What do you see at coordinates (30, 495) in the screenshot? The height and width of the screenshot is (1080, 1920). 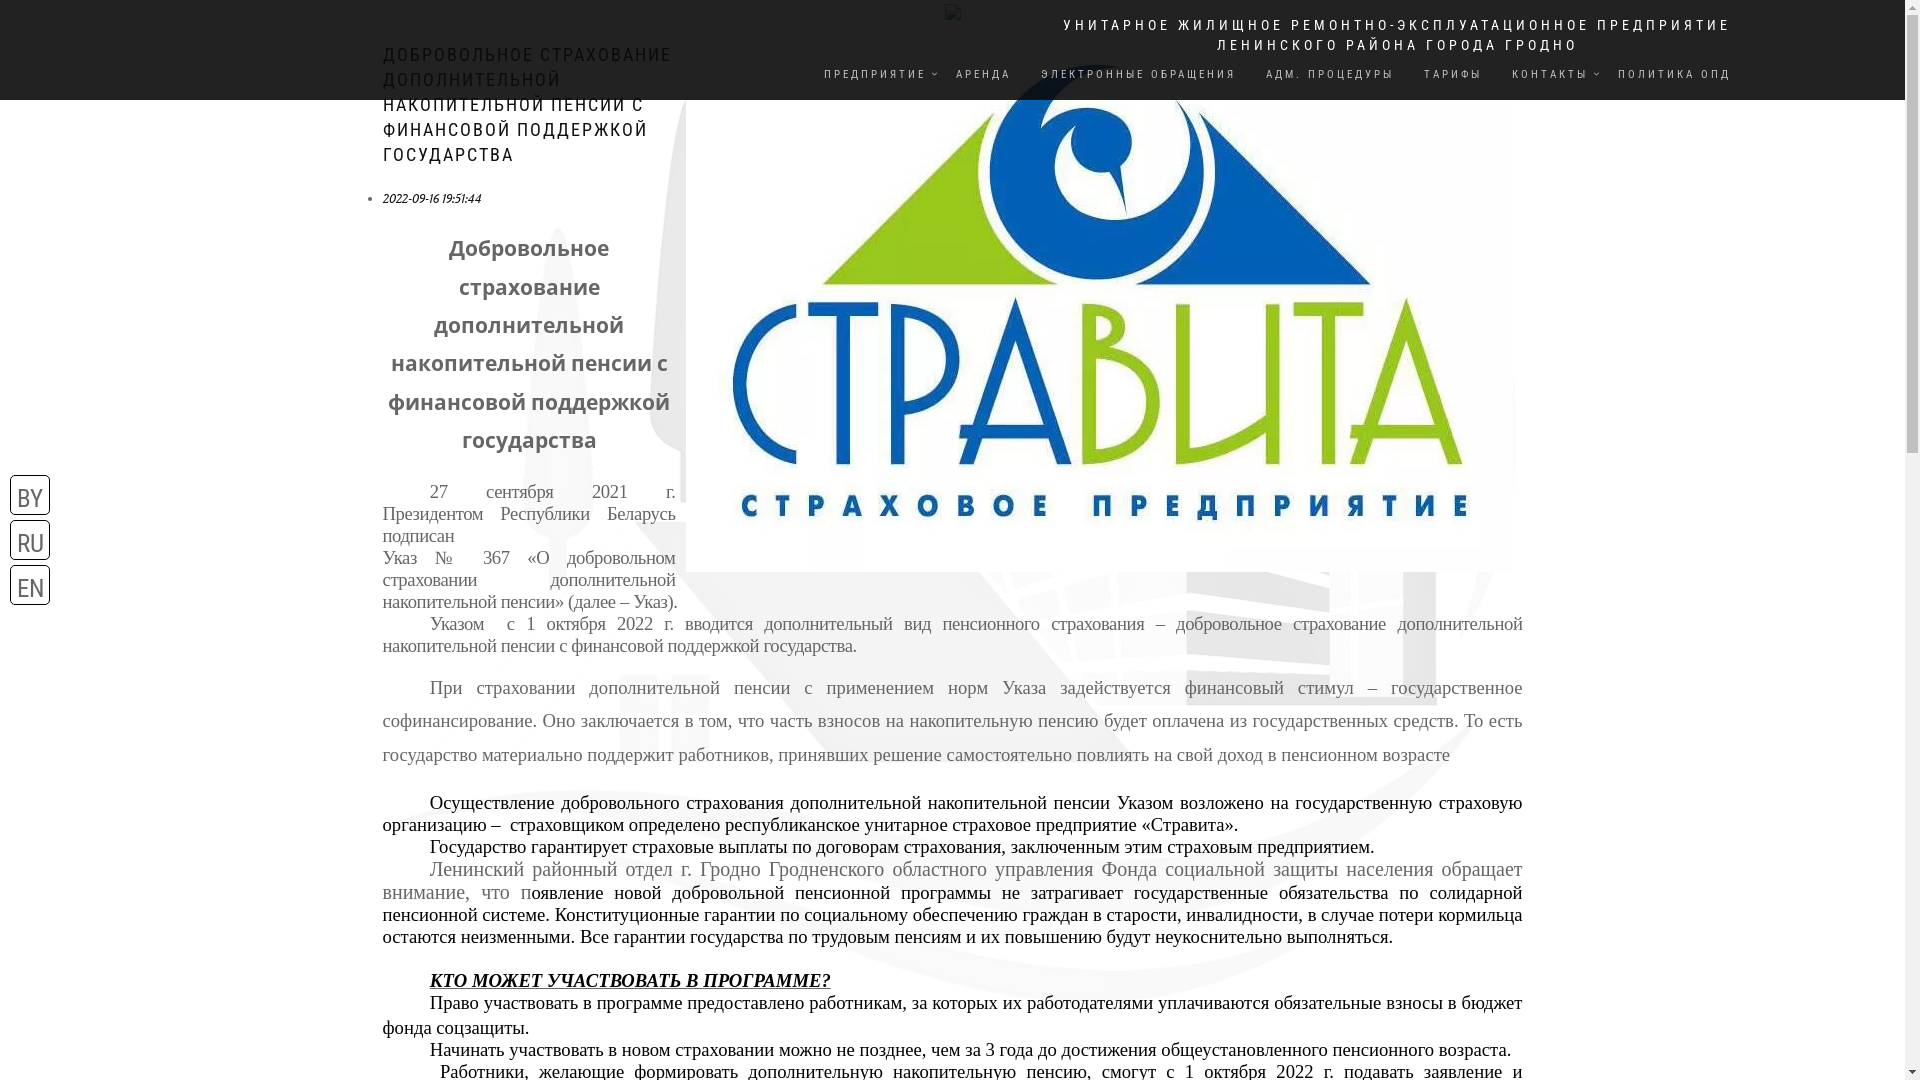 I see `BY` at bounding box center [30, 495].